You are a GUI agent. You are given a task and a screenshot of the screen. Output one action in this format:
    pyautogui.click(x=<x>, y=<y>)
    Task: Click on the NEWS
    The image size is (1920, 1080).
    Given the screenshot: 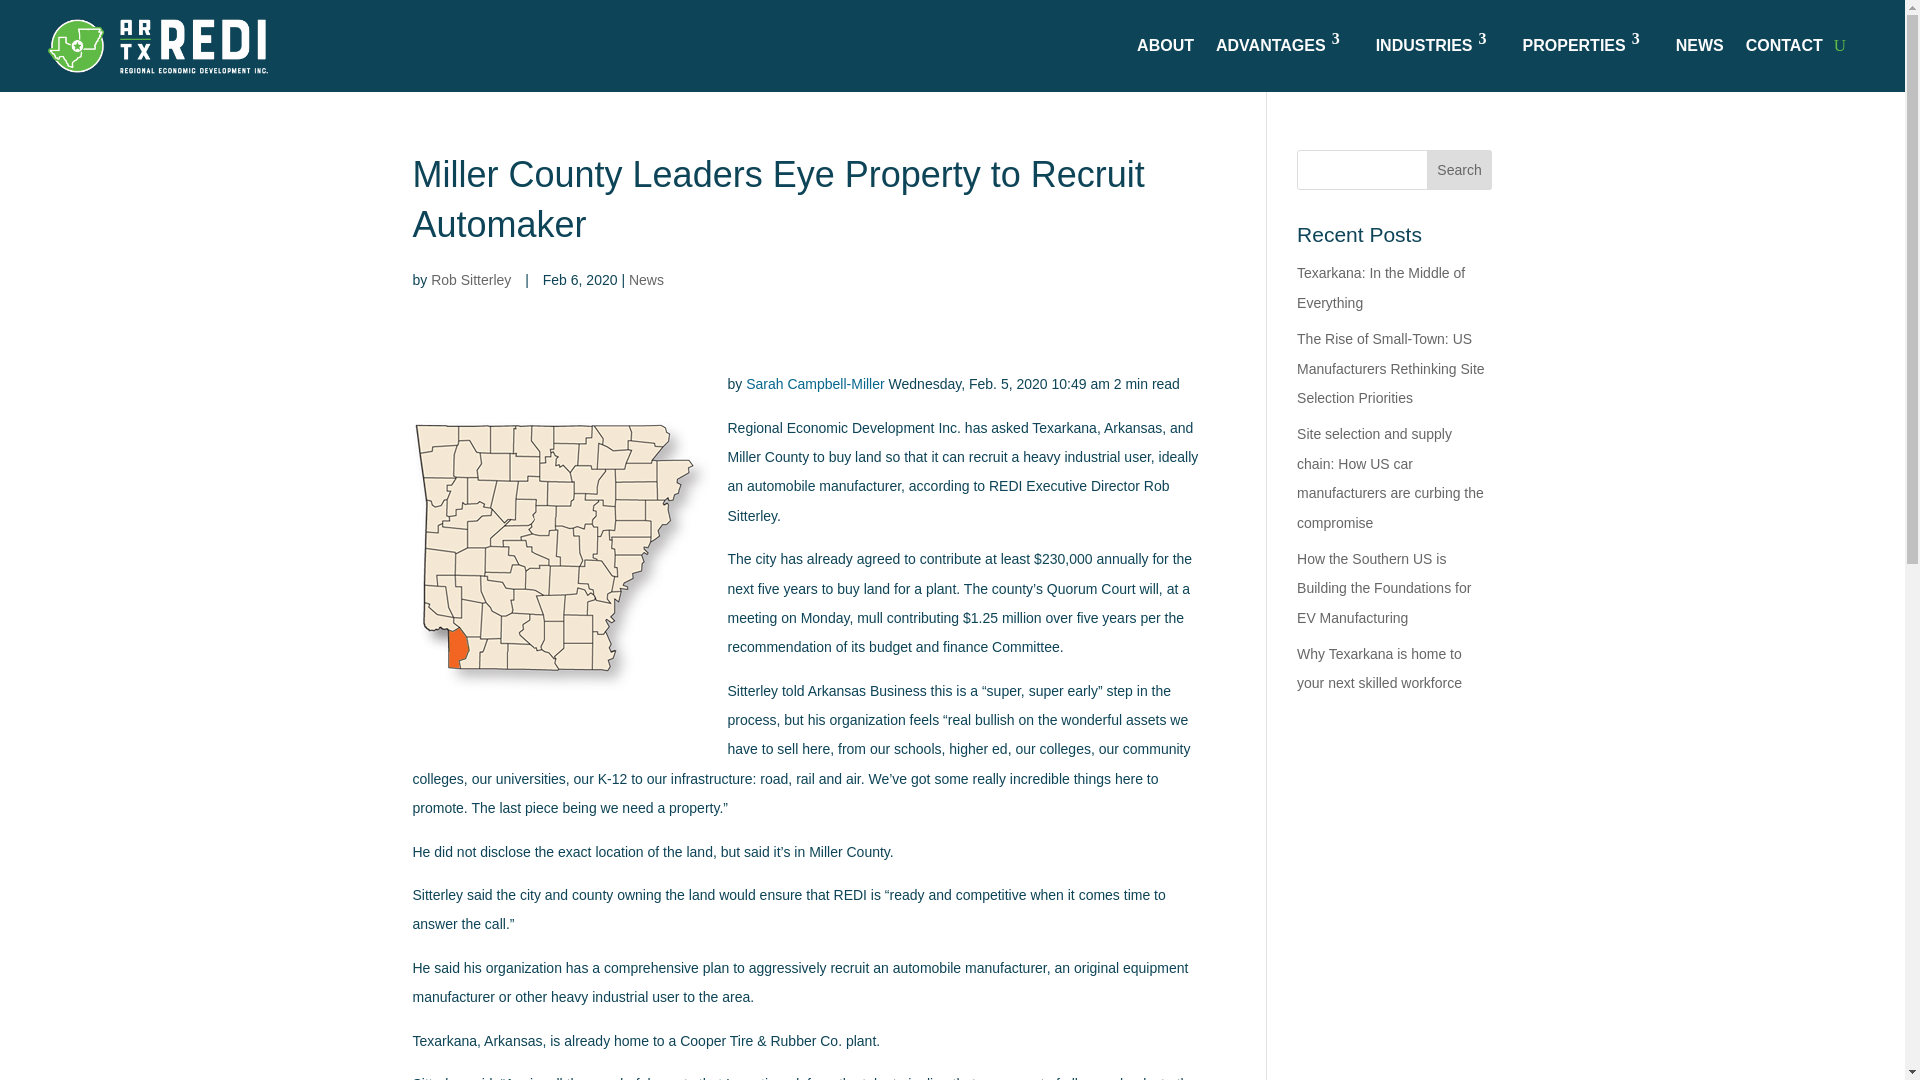 What is the action you would take?
    pyautogui.click(x=1700, y=46)
    